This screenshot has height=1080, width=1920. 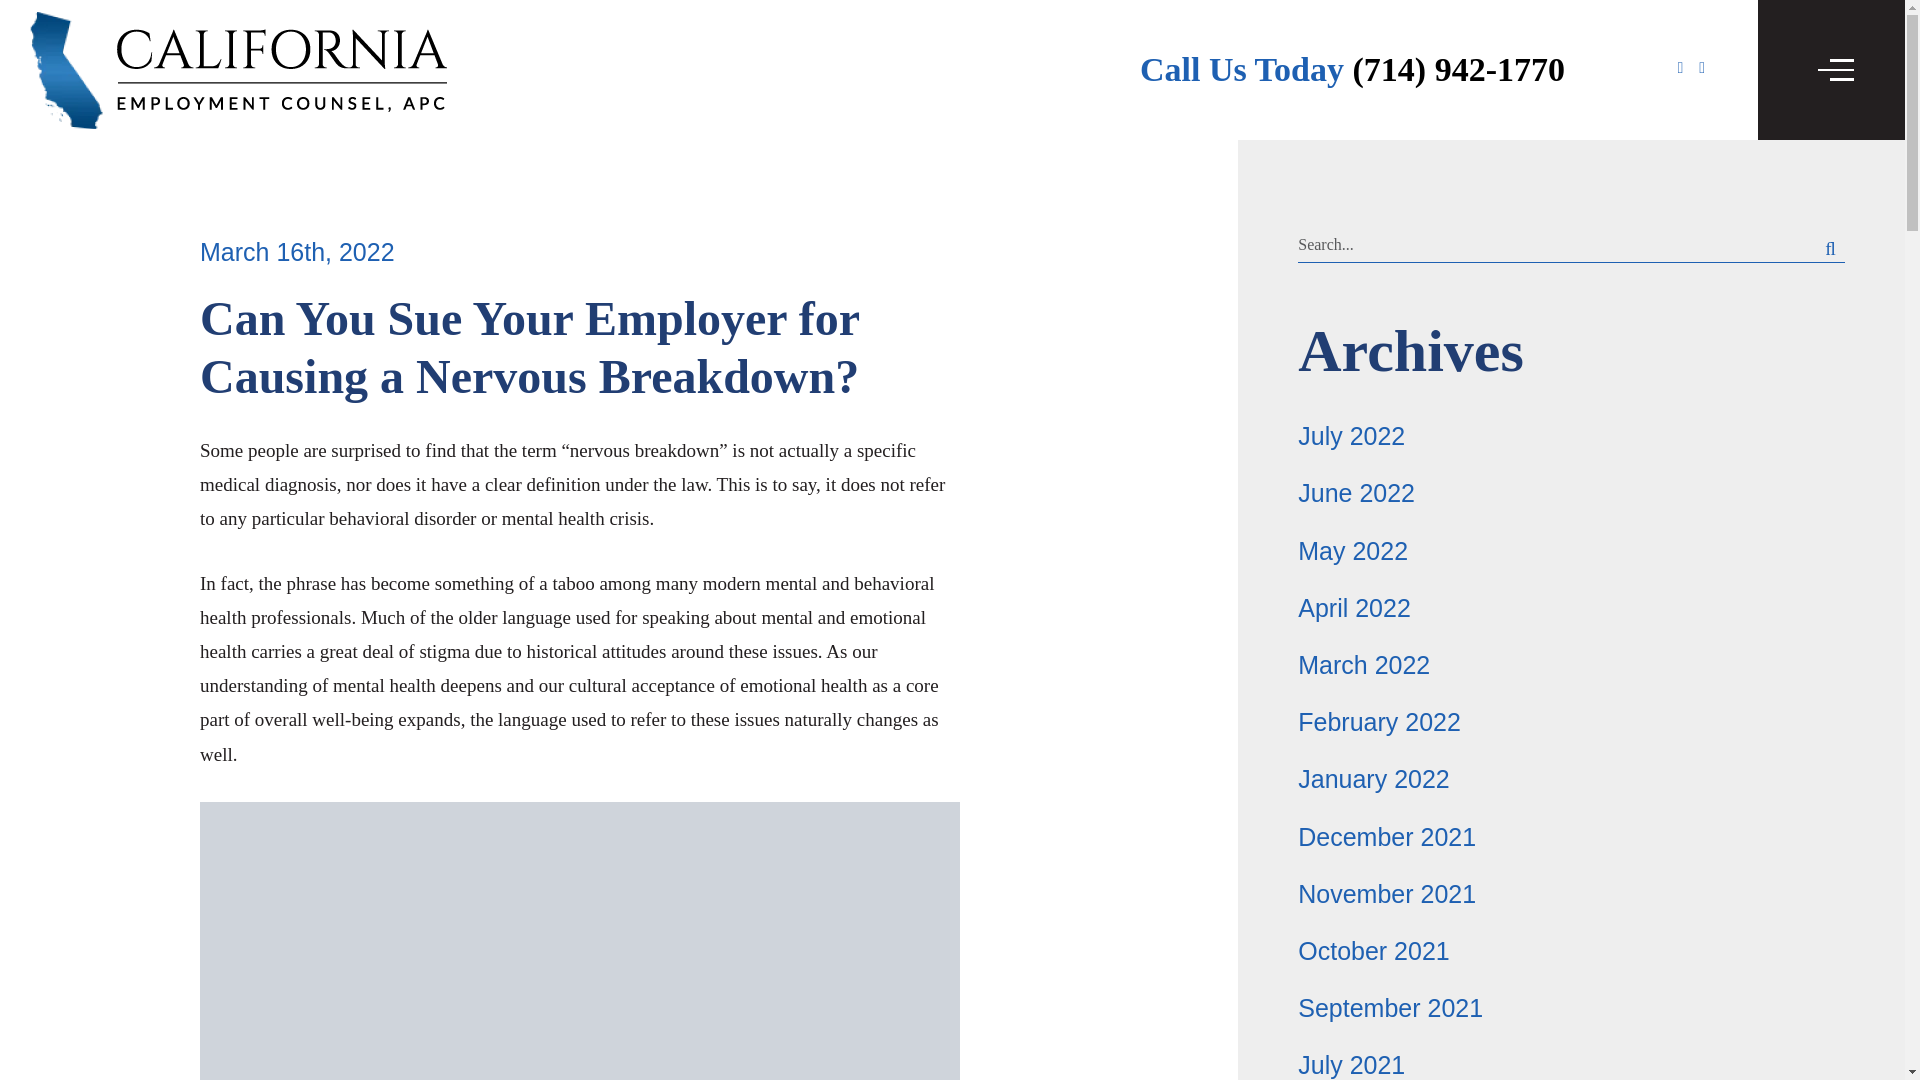 I want to click on July 2022, so click(x=1351, y=436).